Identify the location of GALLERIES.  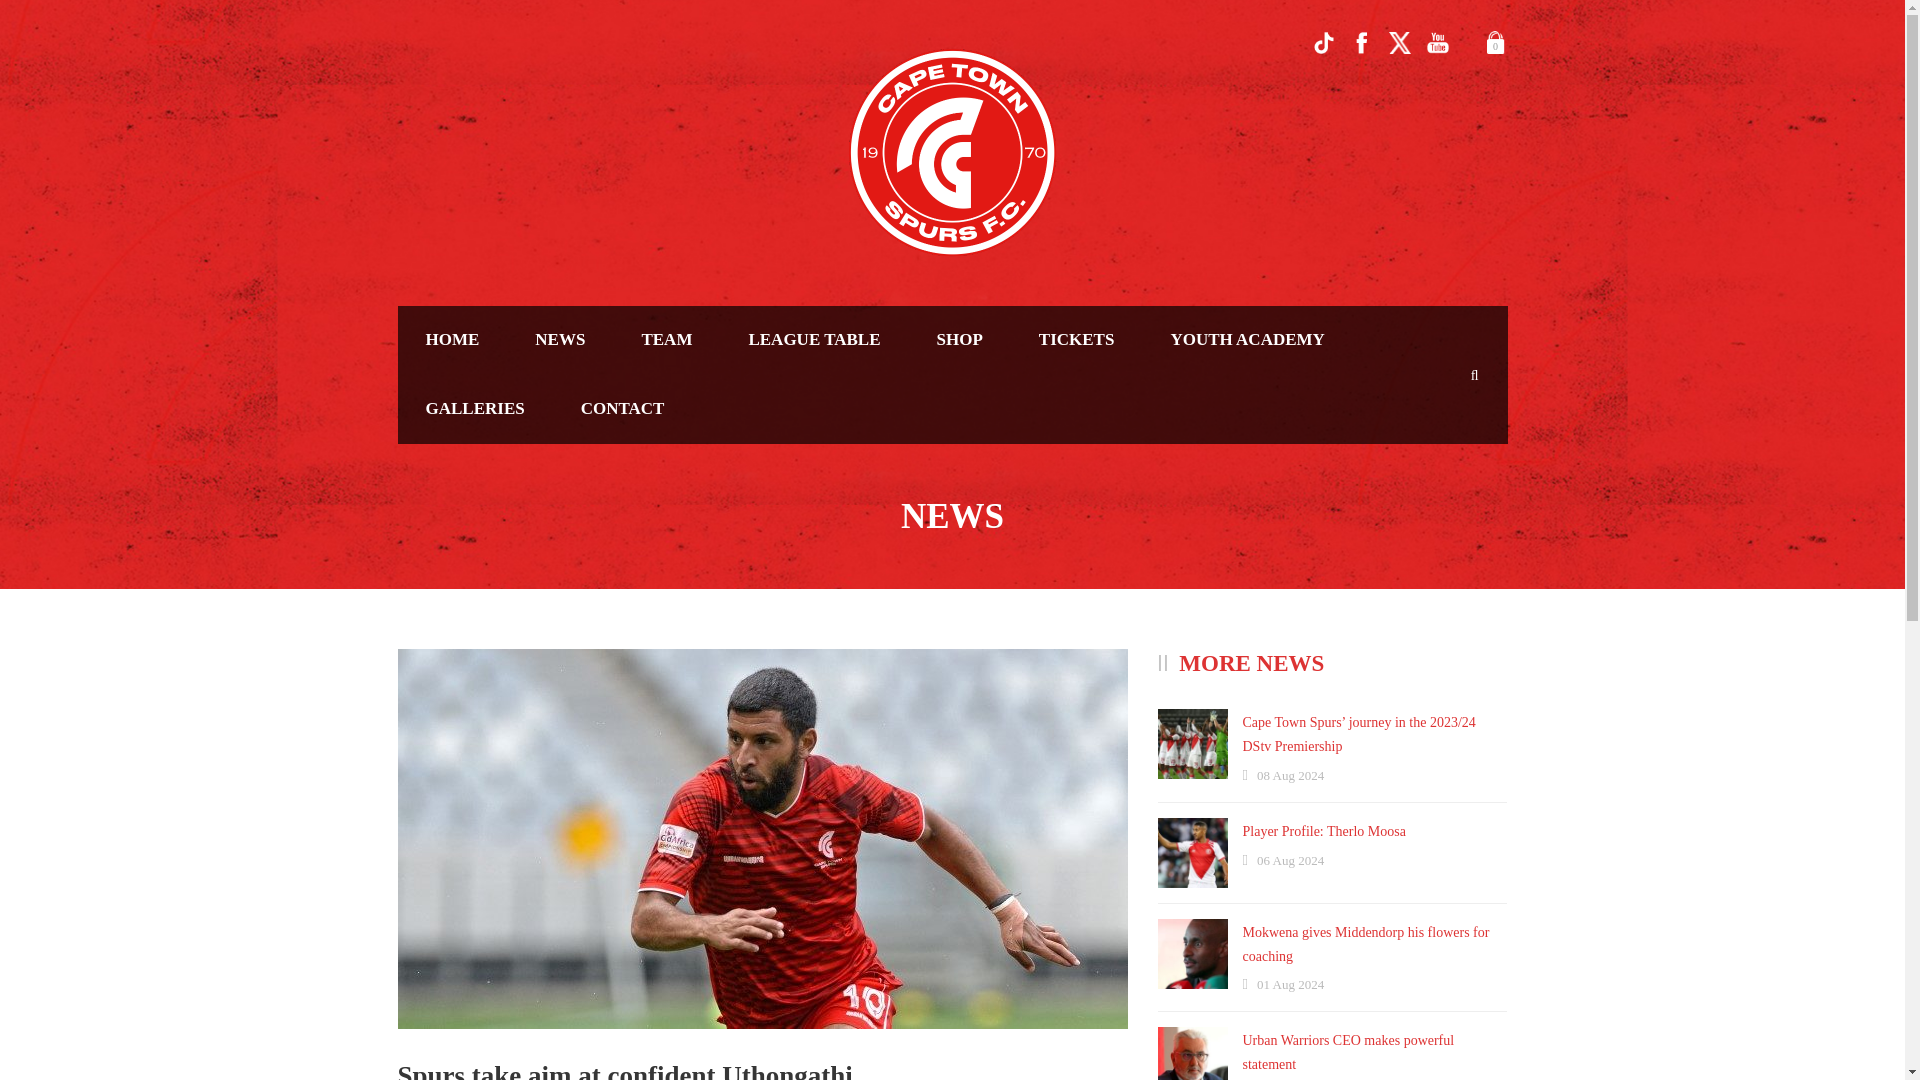
(474, 408).